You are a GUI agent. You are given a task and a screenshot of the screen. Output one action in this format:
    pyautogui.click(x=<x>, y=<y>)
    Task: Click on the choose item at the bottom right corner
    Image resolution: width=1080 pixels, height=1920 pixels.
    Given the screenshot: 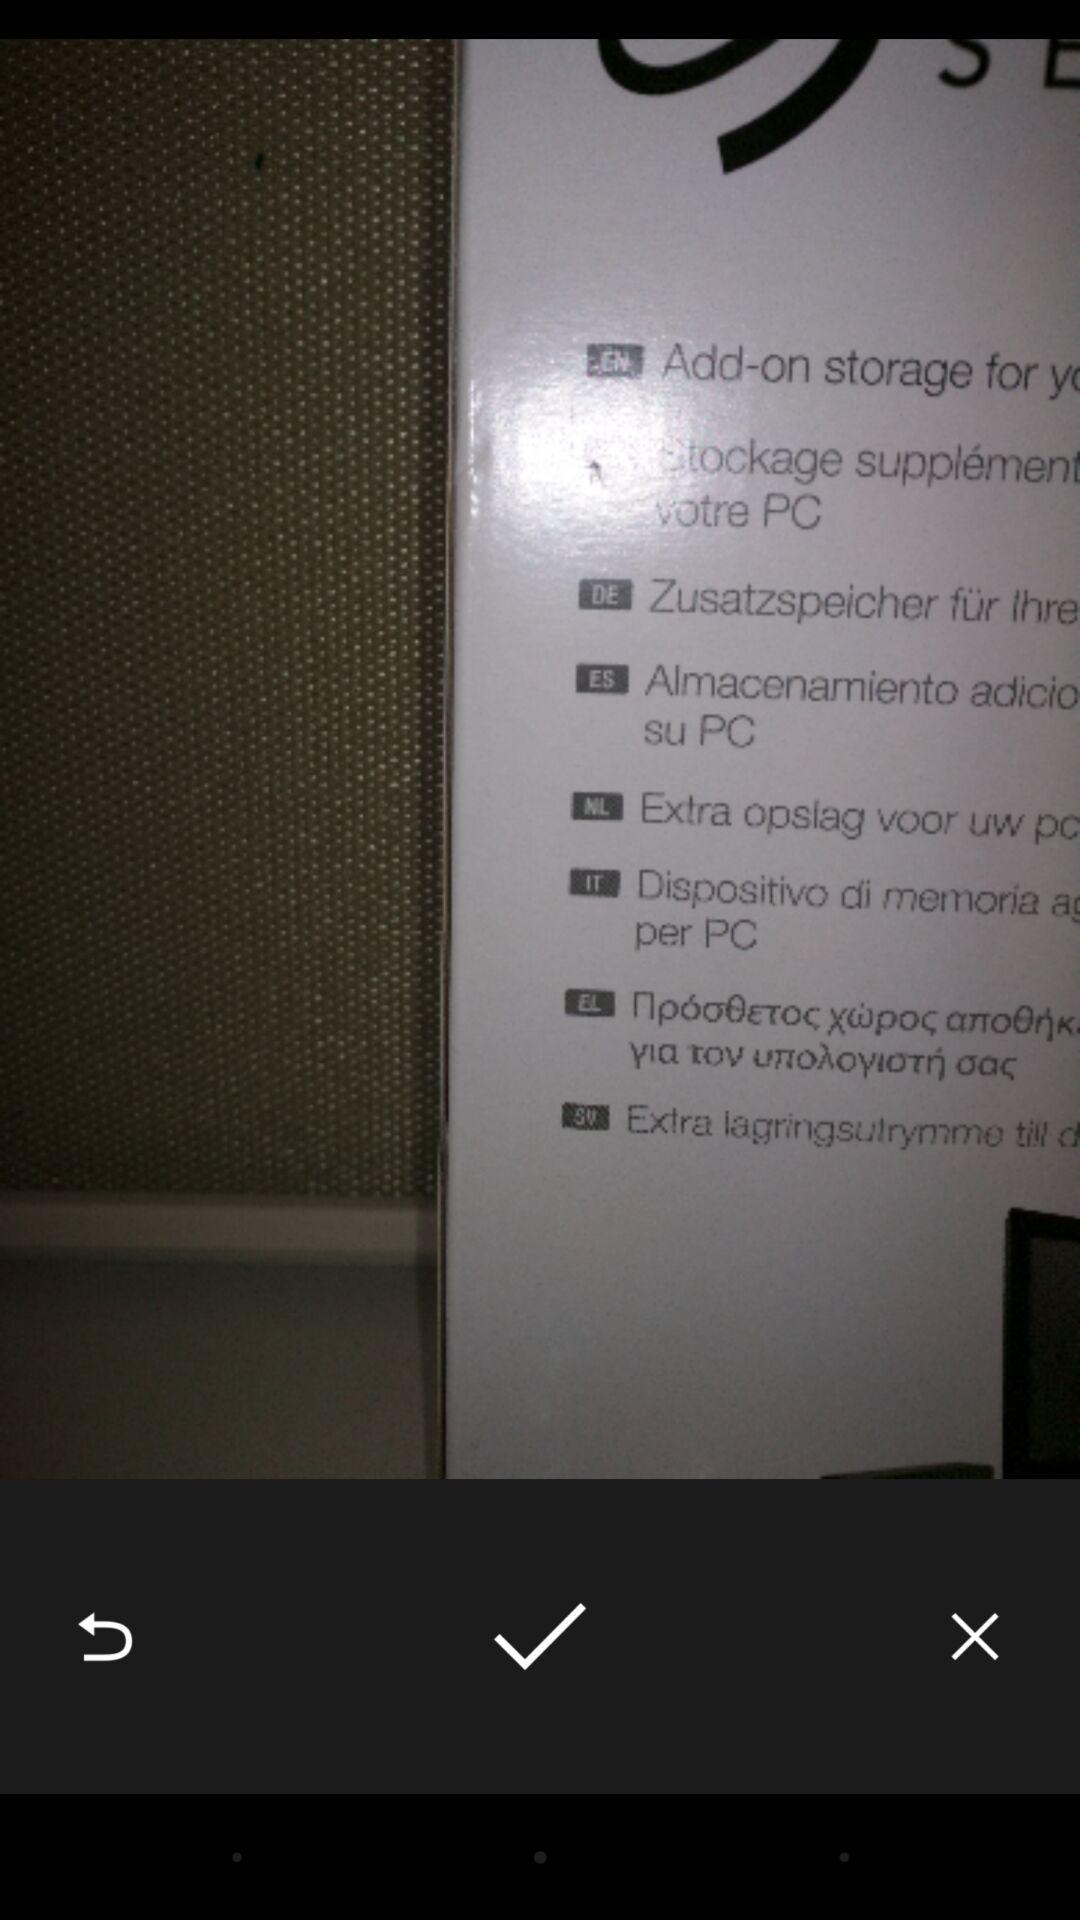 What is the action you would take?
    pyautogui.click(x=975, y=1636)
    